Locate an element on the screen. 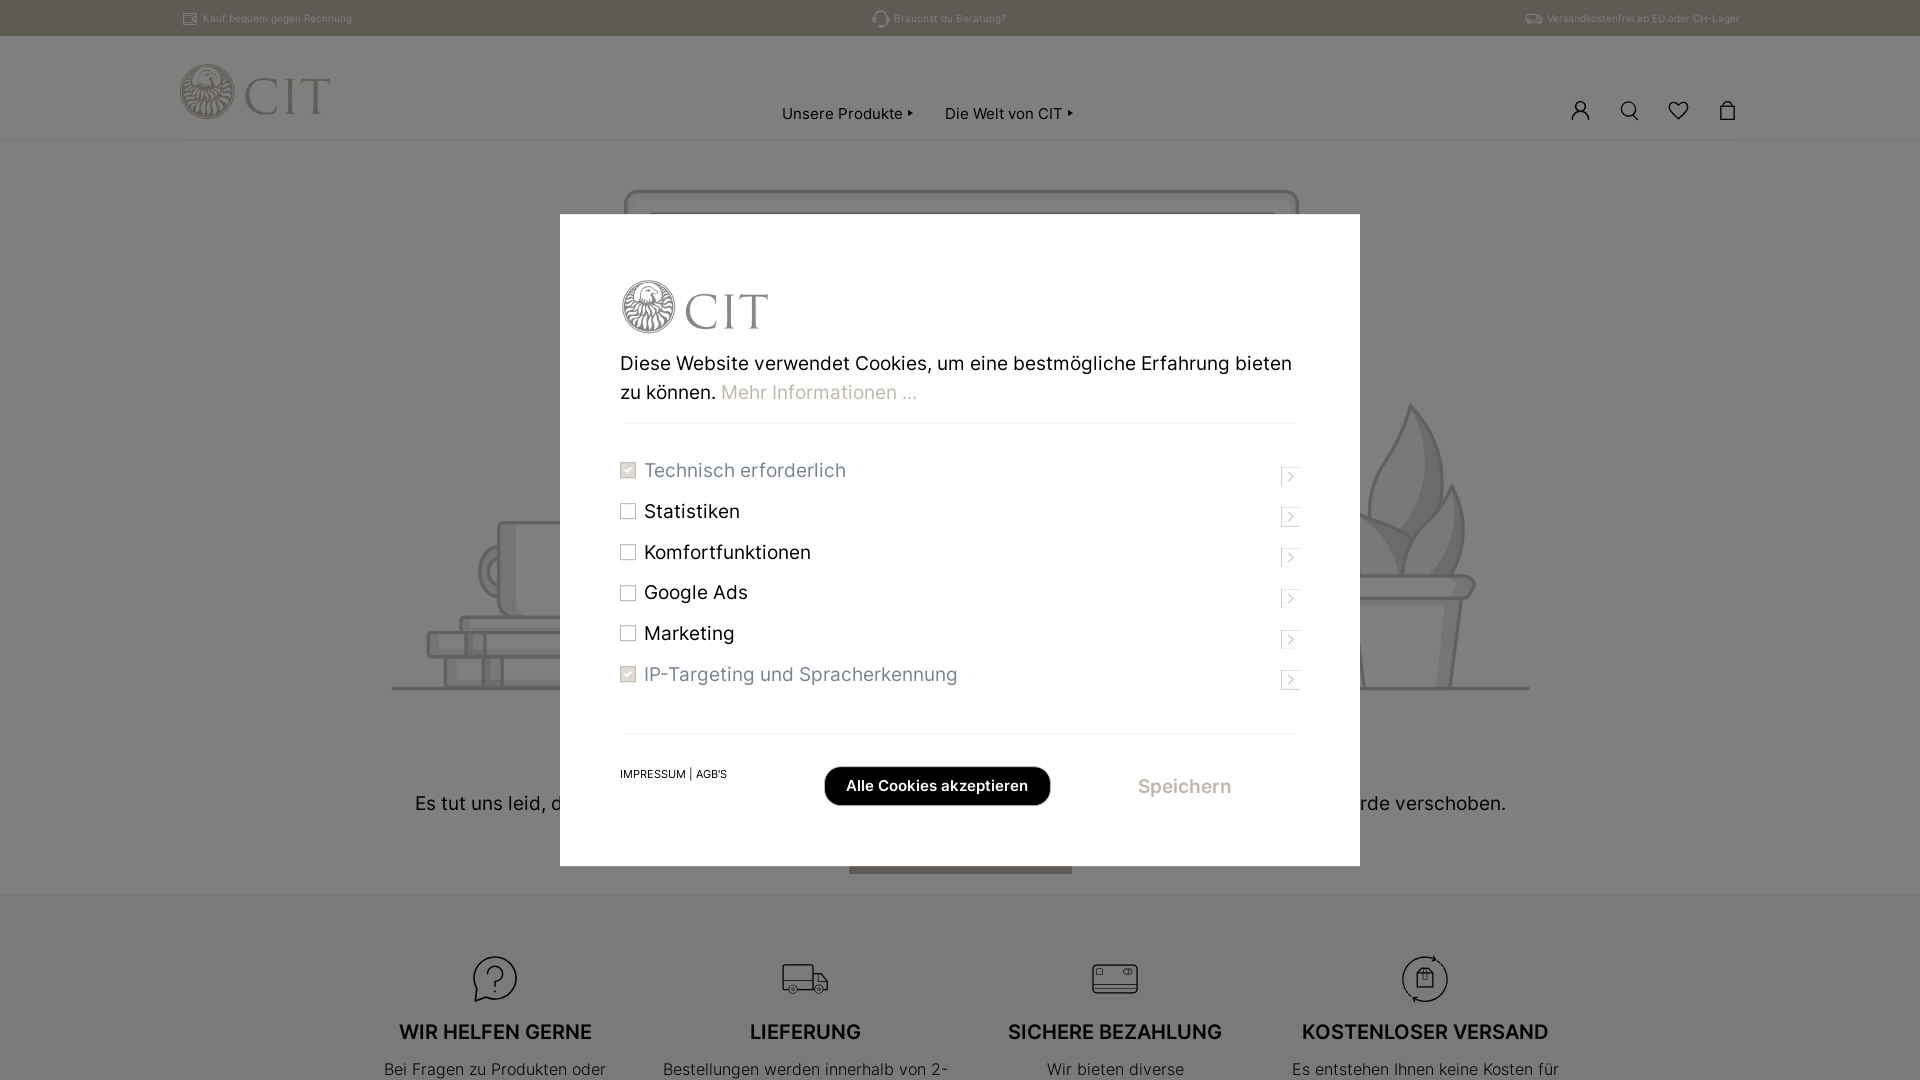 This screenshot has width=1920, height=1080. Mehr Informationen ... is located at coordinates (819, 392).